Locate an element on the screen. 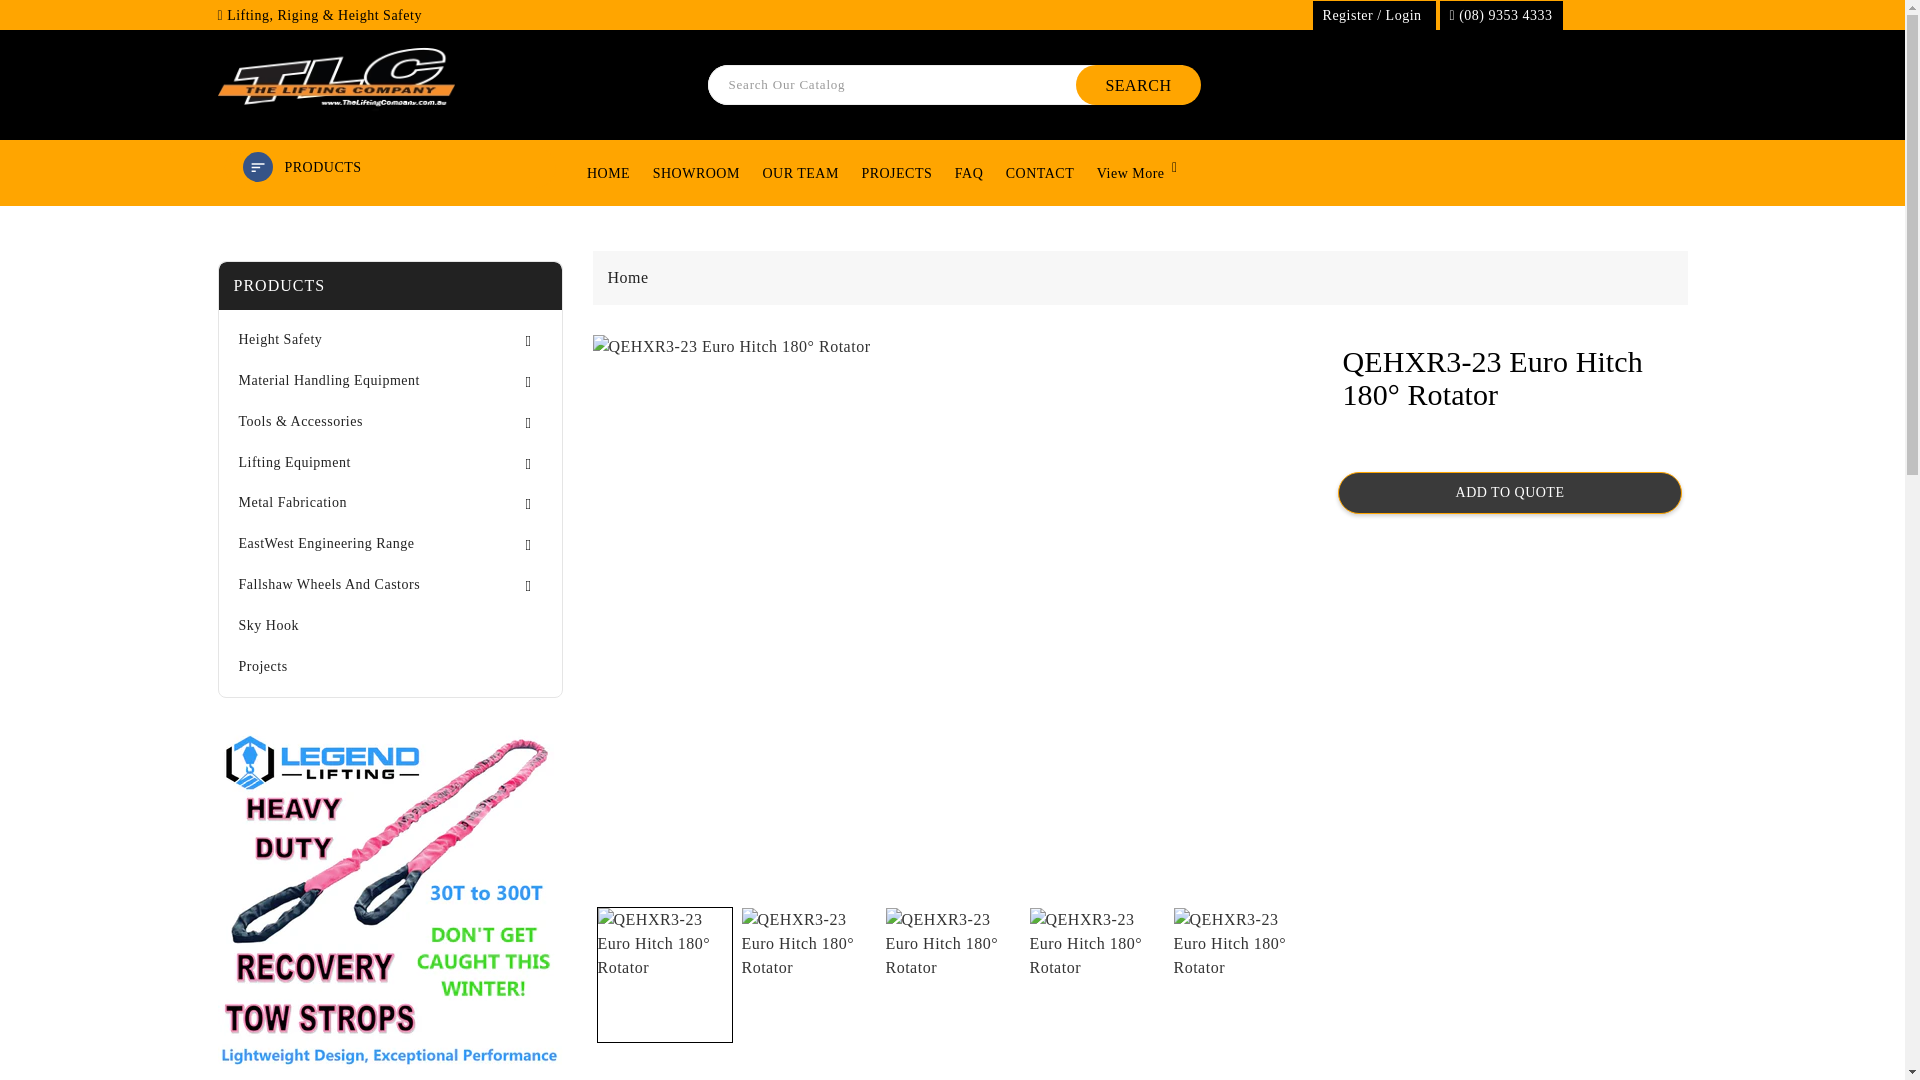 The height and width of the screenshot is (1080, 1920). FAQ is located at coordinates (969, 174).